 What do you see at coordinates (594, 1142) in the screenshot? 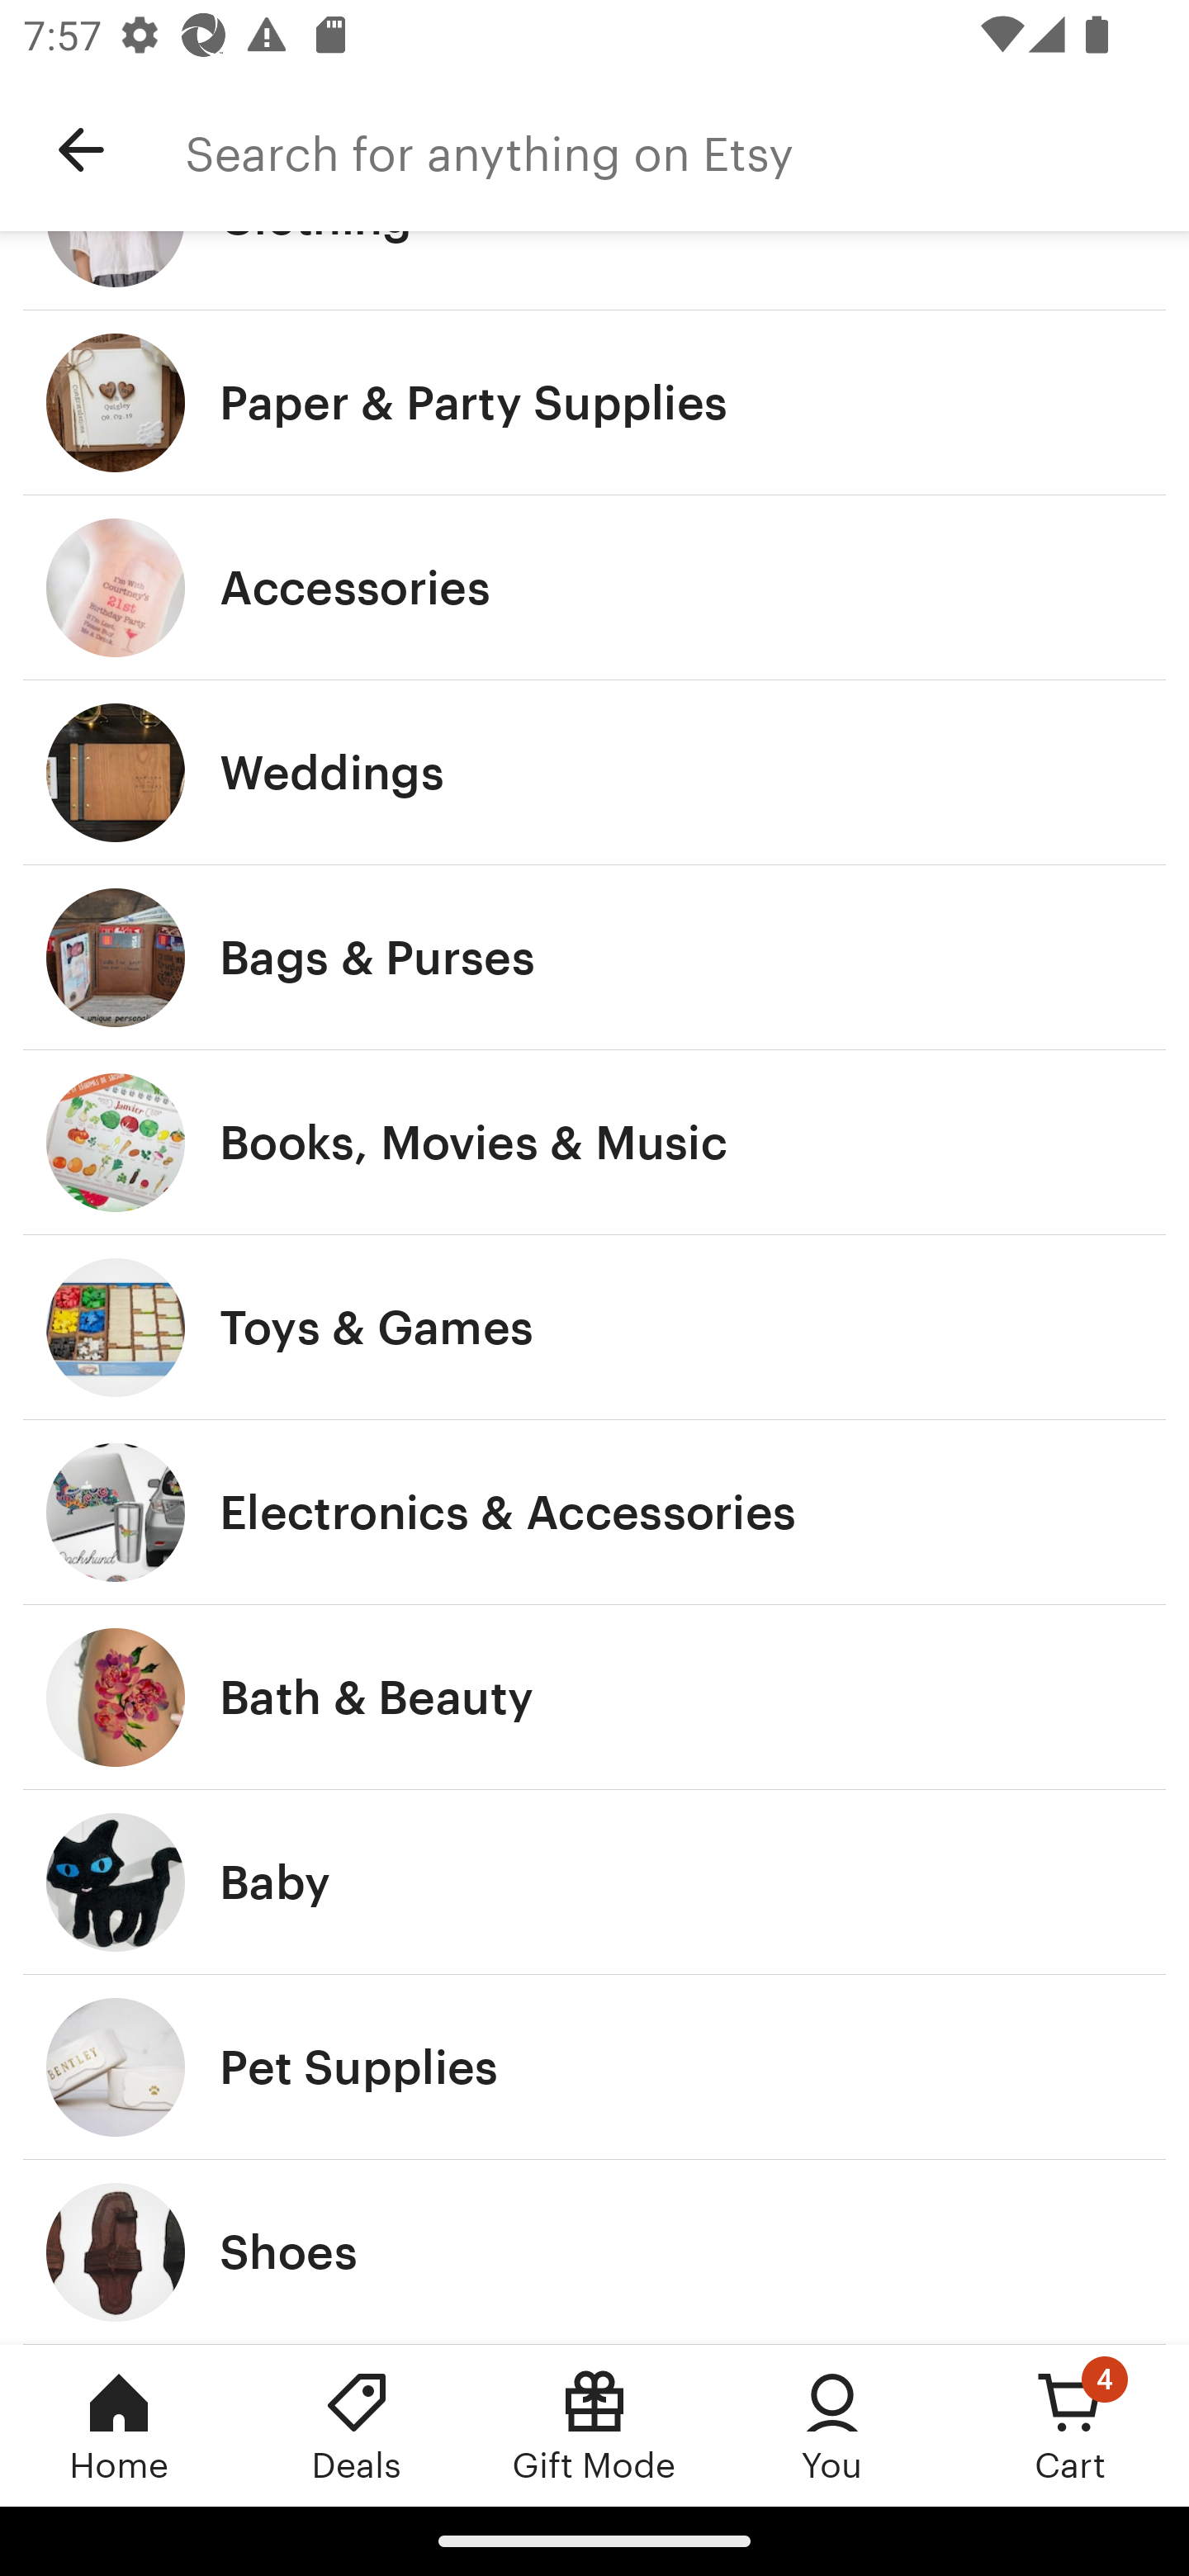
I see `Books, Movies & Music` at bounding box center [594, 1142].